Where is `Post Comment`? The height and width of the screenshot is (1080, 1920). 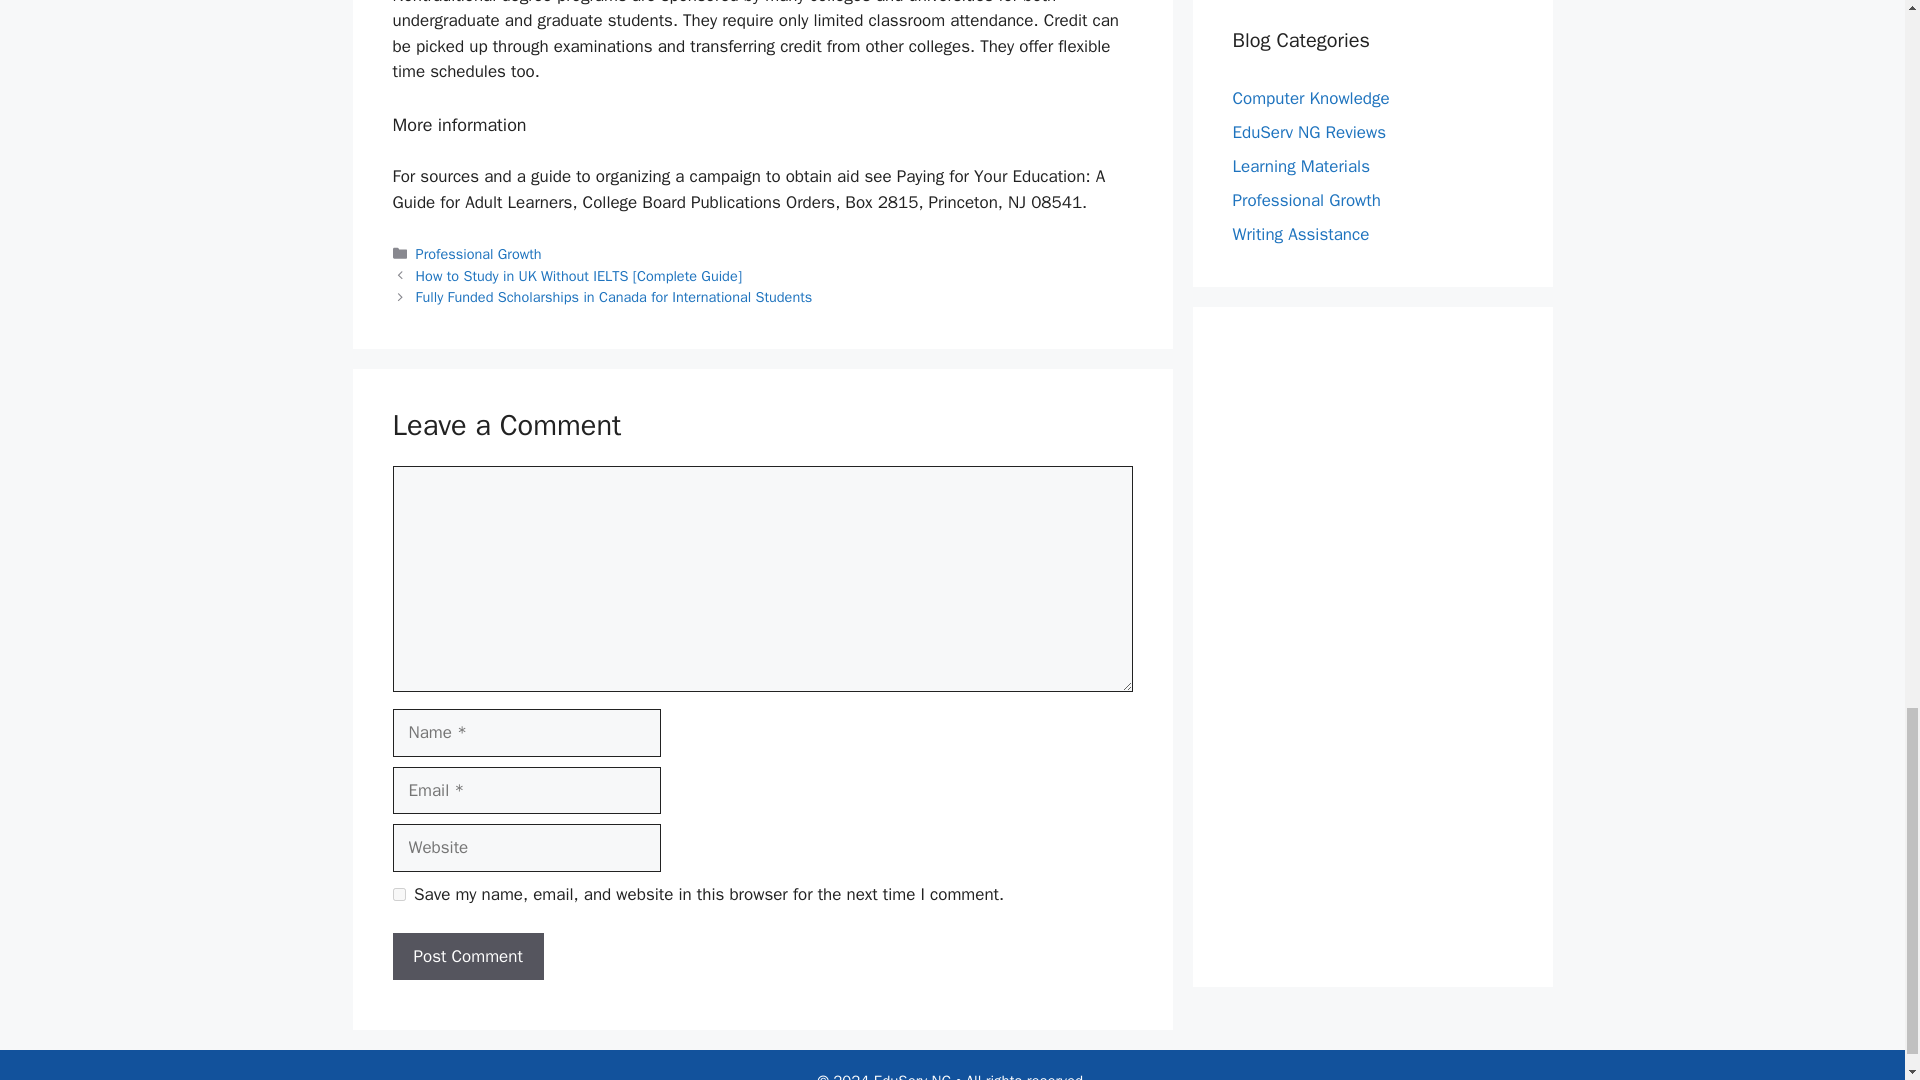 Post Comment is located at coordinates (467, 956).